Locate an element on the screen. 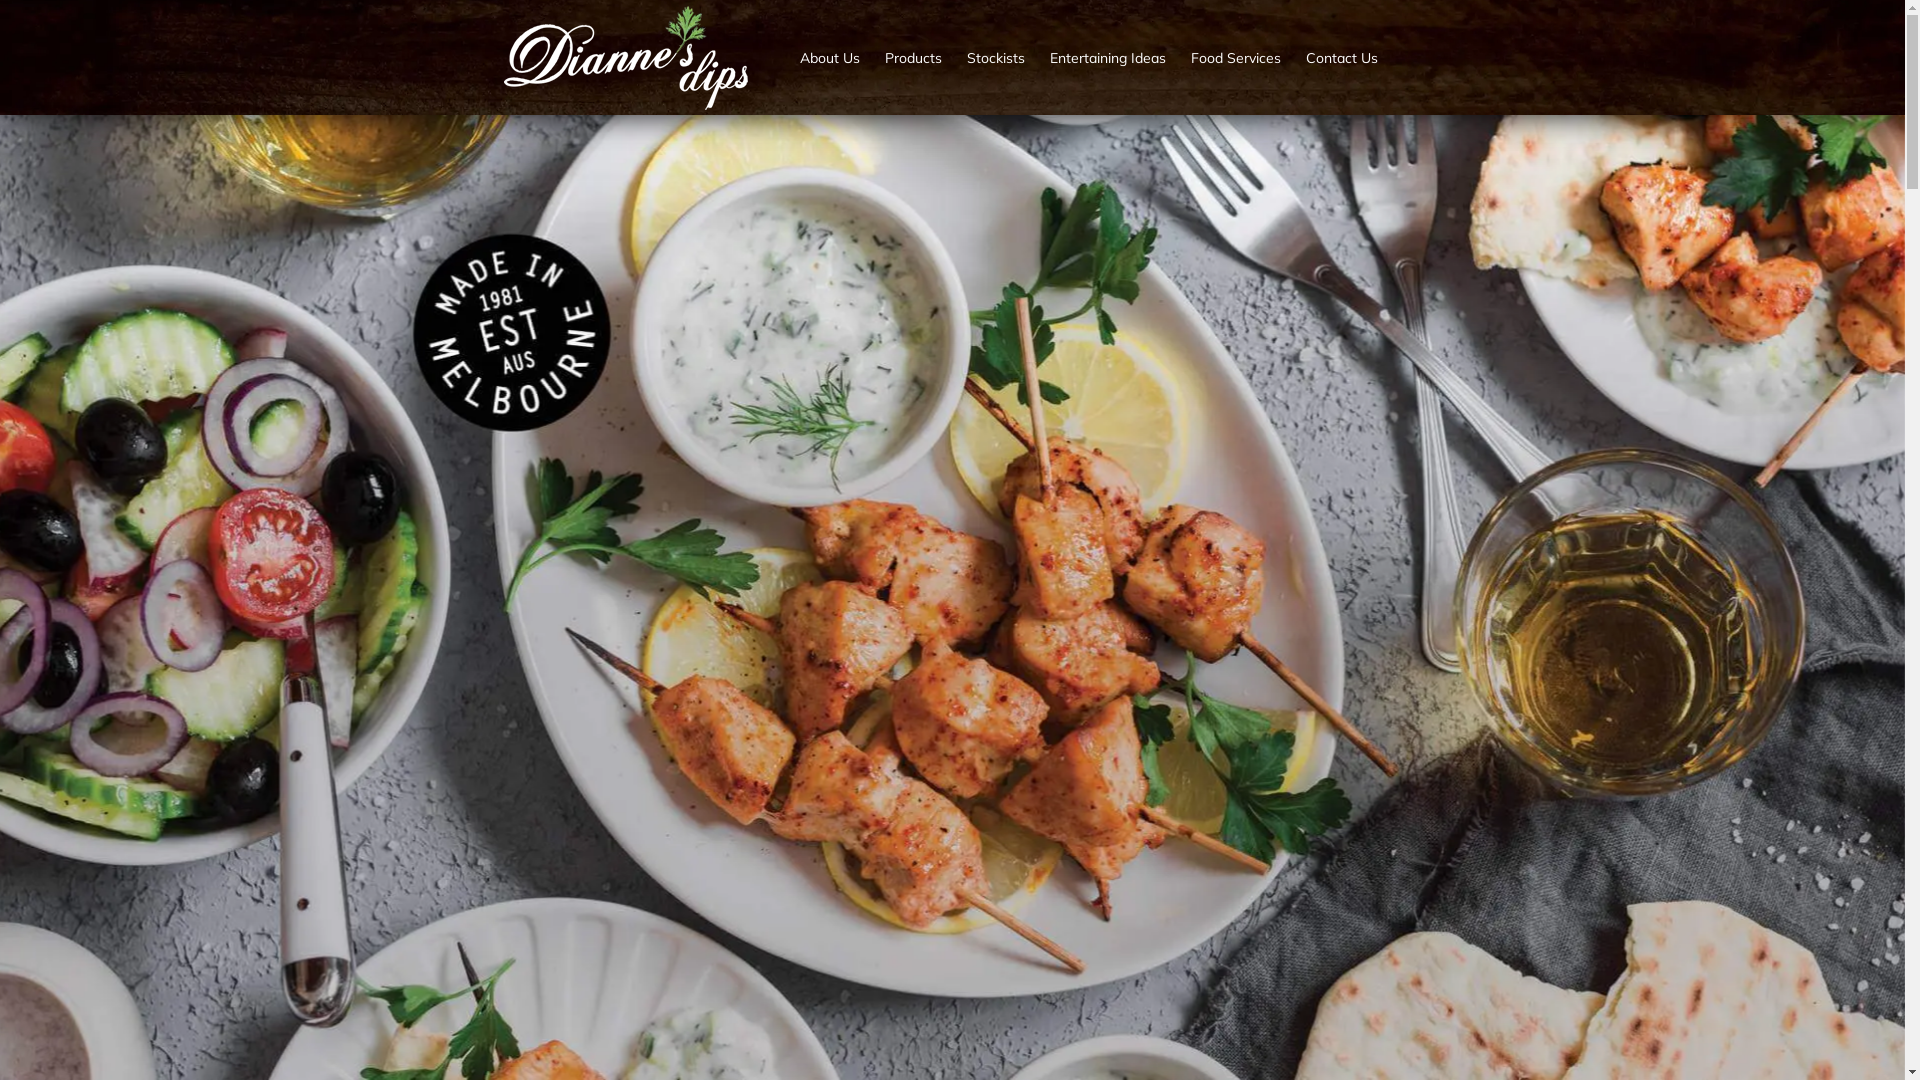 This screenshot has width=1920, height=1080. Stockists is located at coordinates (995, 58).